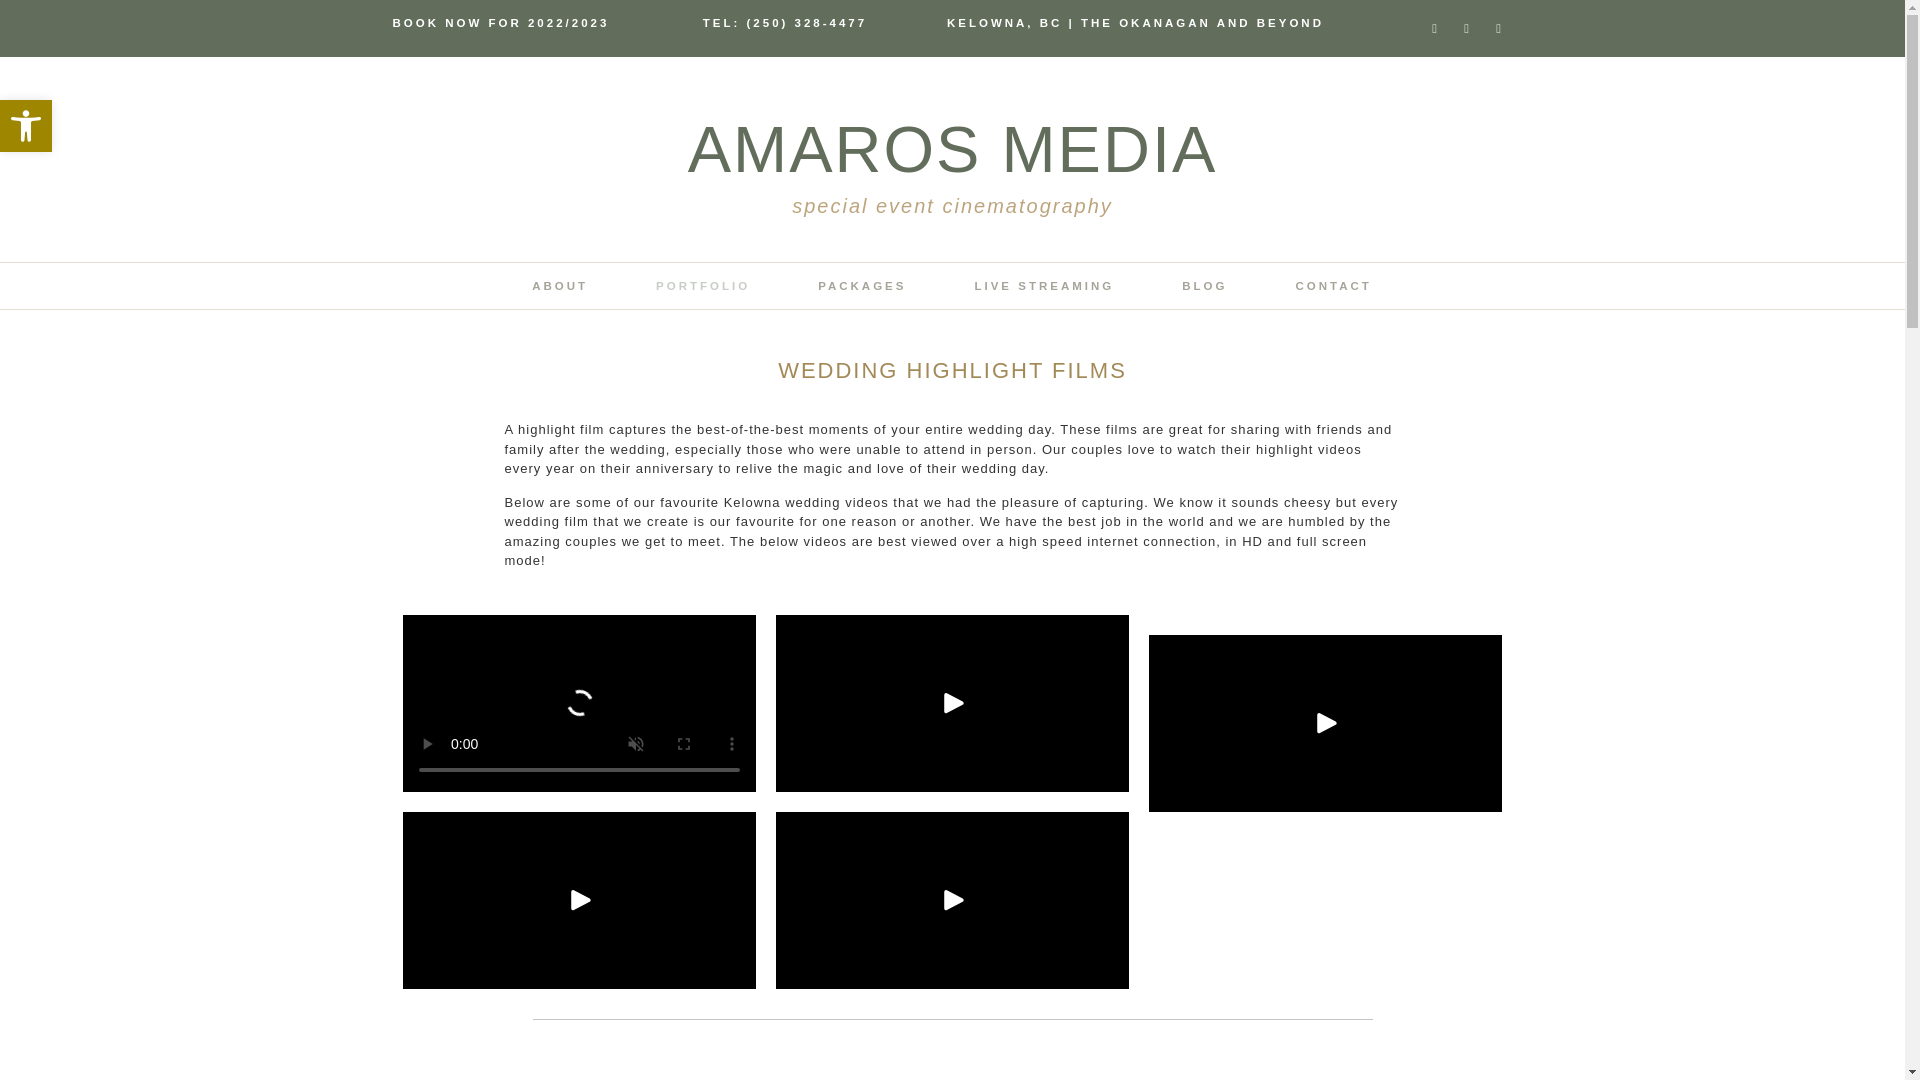 This screenshot has width=1920, height=1080. Describe the element at coordinates (862, 286) in the screenshot. I see `PORTFOLIO` at that location.